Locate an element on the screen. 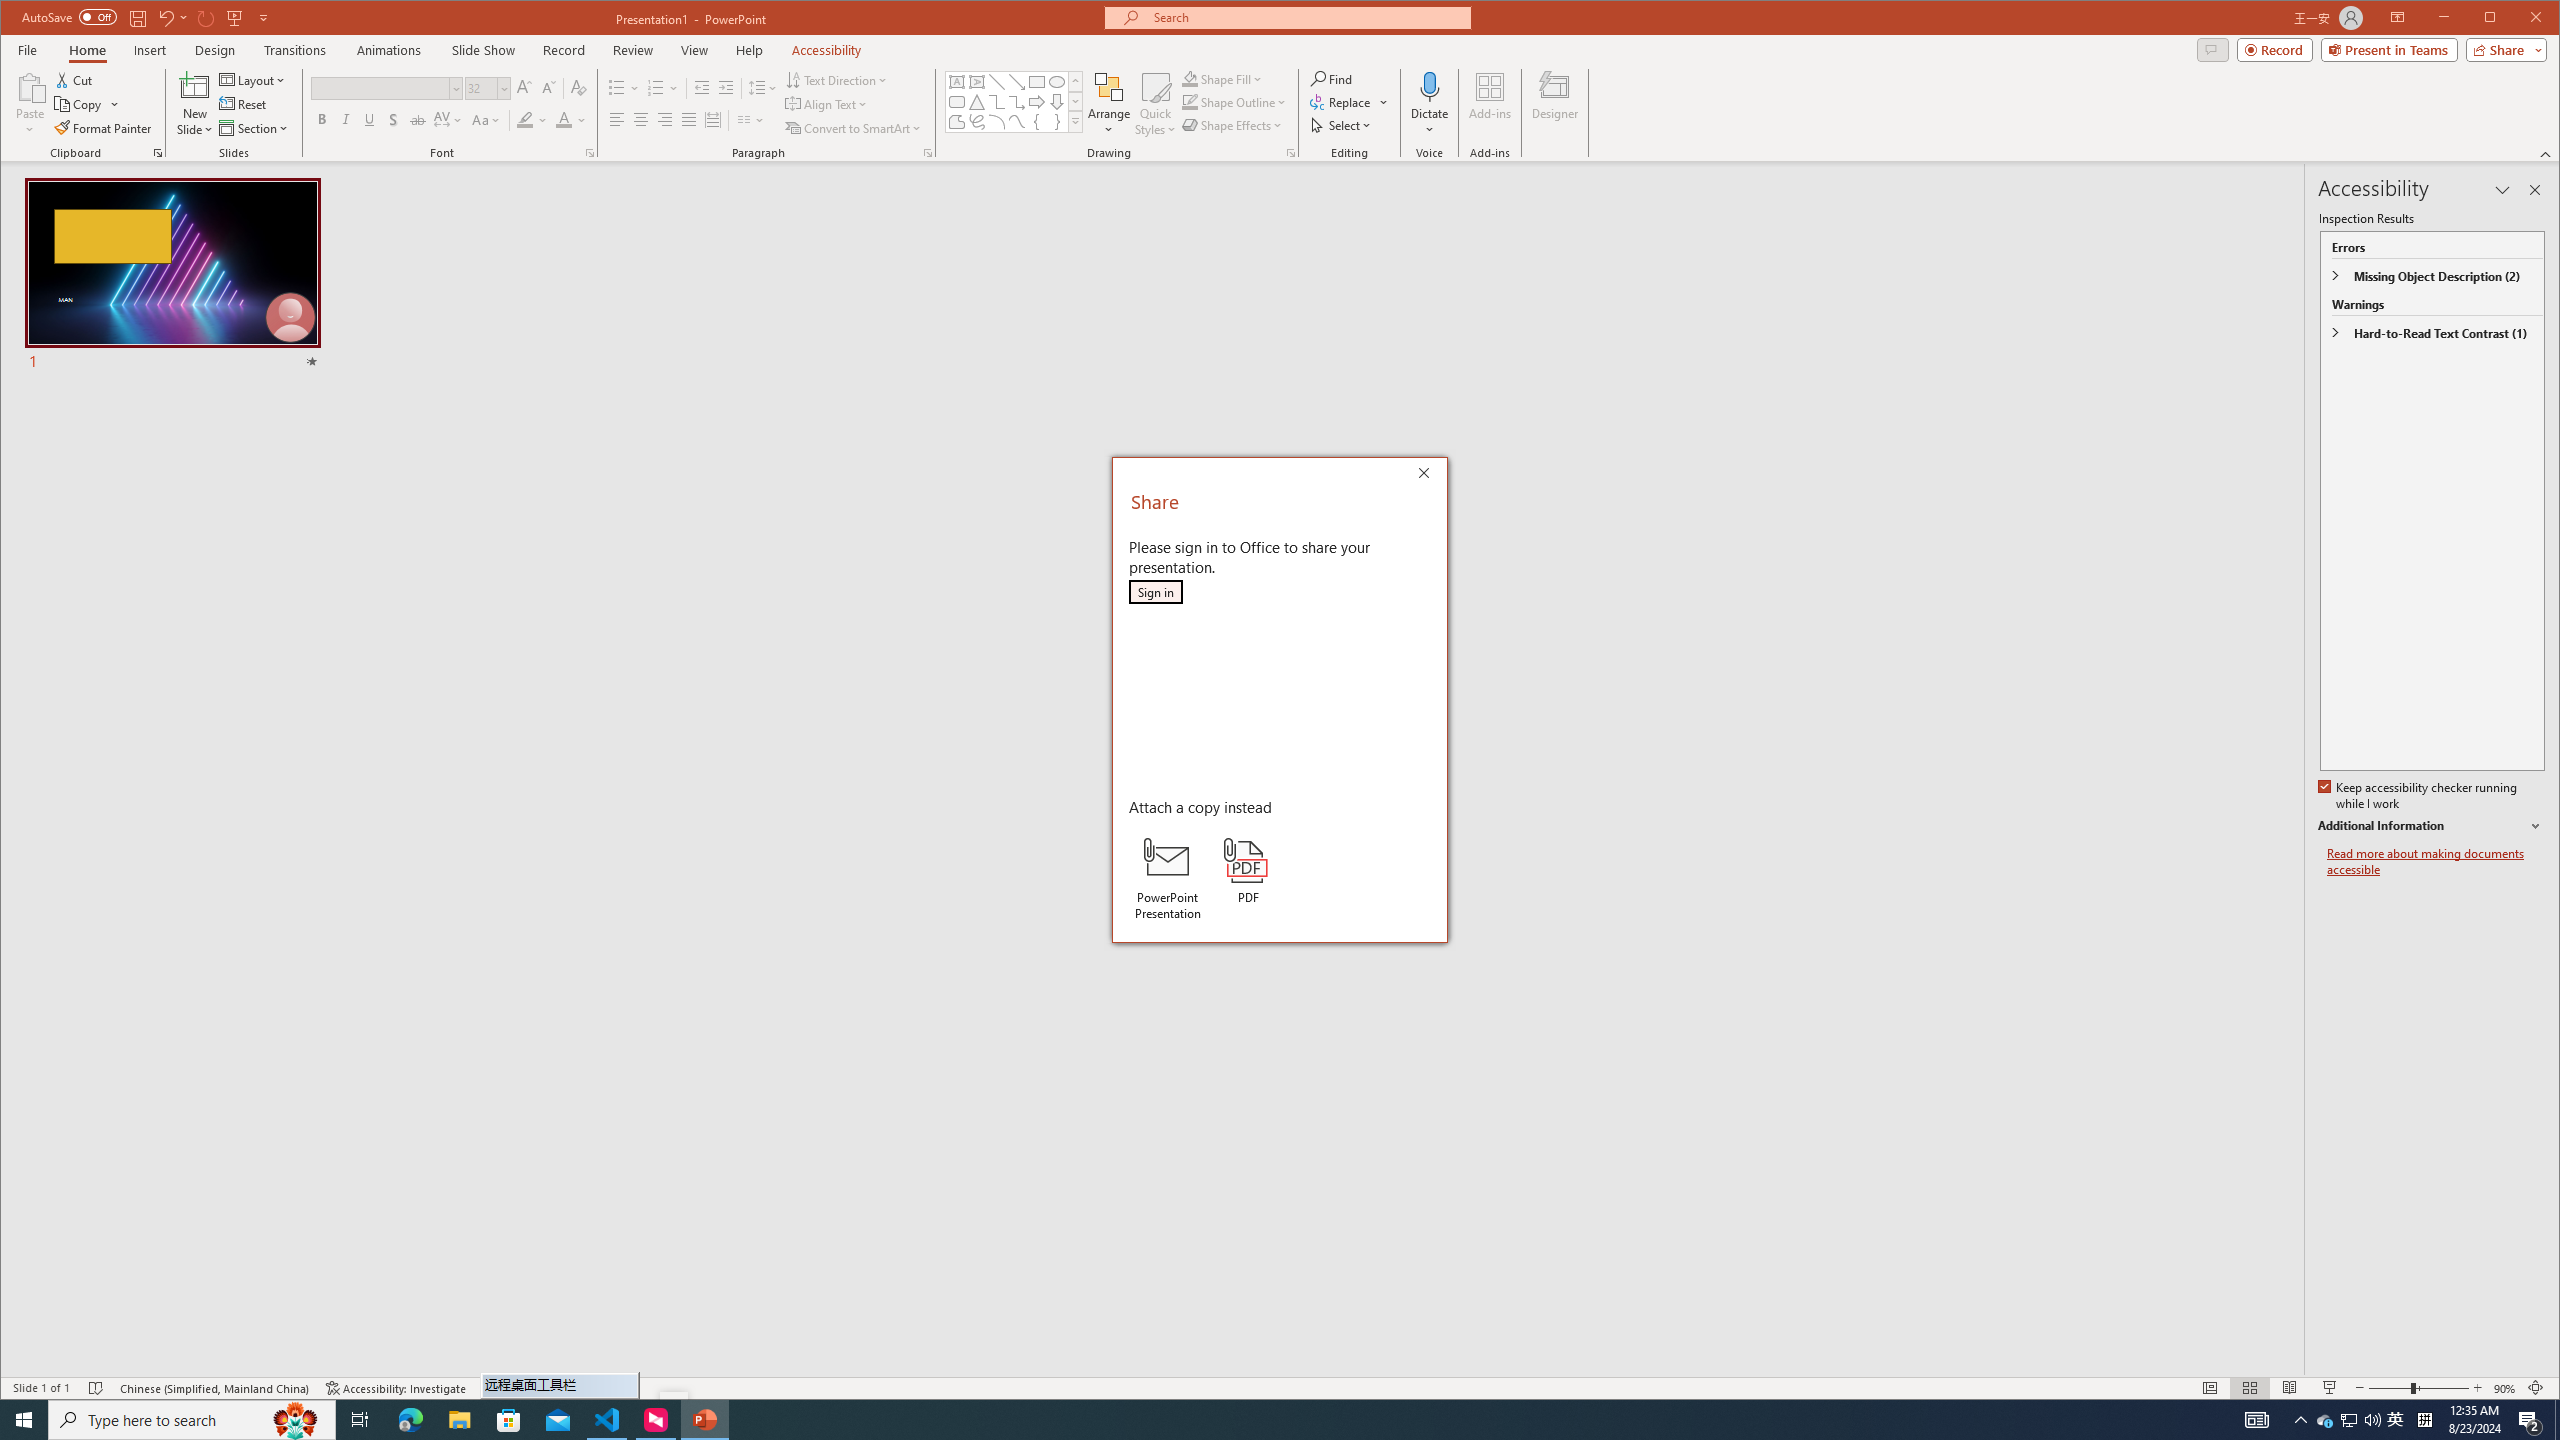 The image size is (2560, 1440). Connector: Elbow is located at coordinates (1036, 82).